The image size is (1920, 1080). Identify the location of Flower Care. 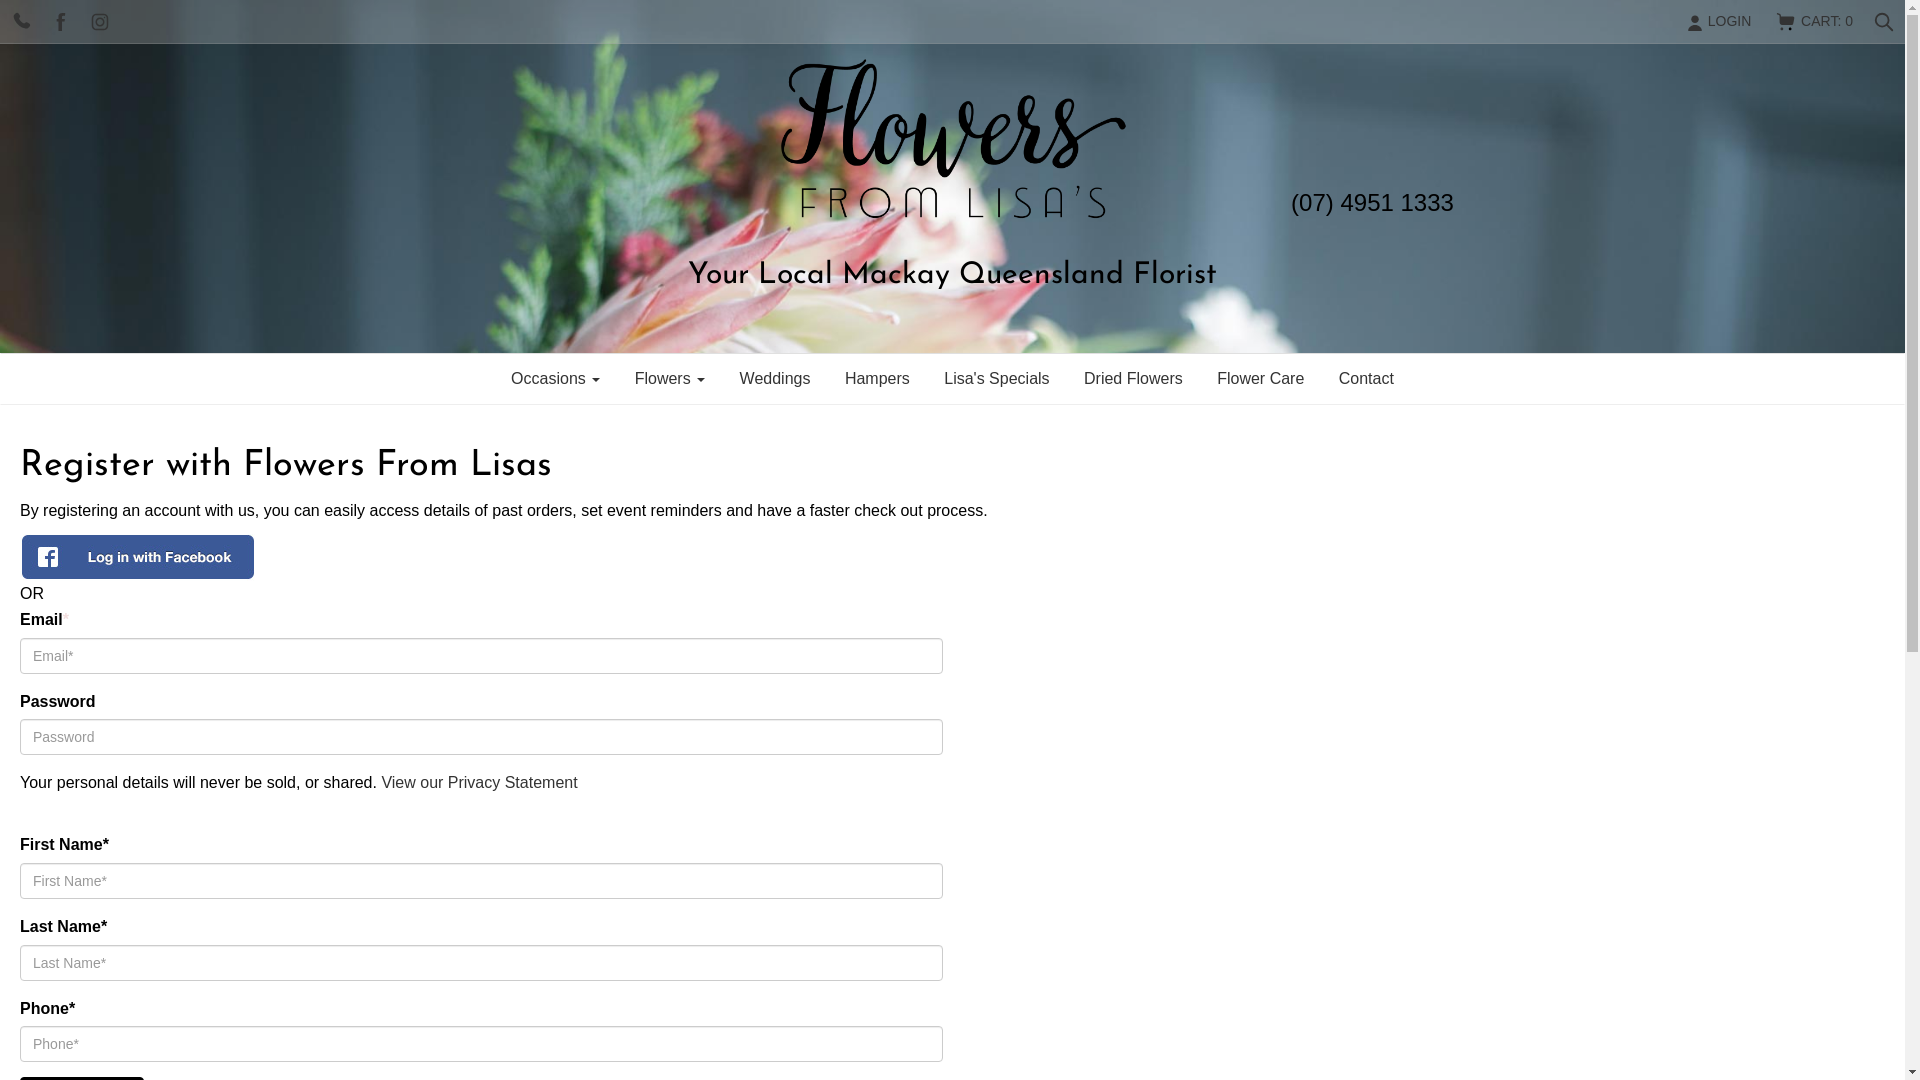
(1260, 379).